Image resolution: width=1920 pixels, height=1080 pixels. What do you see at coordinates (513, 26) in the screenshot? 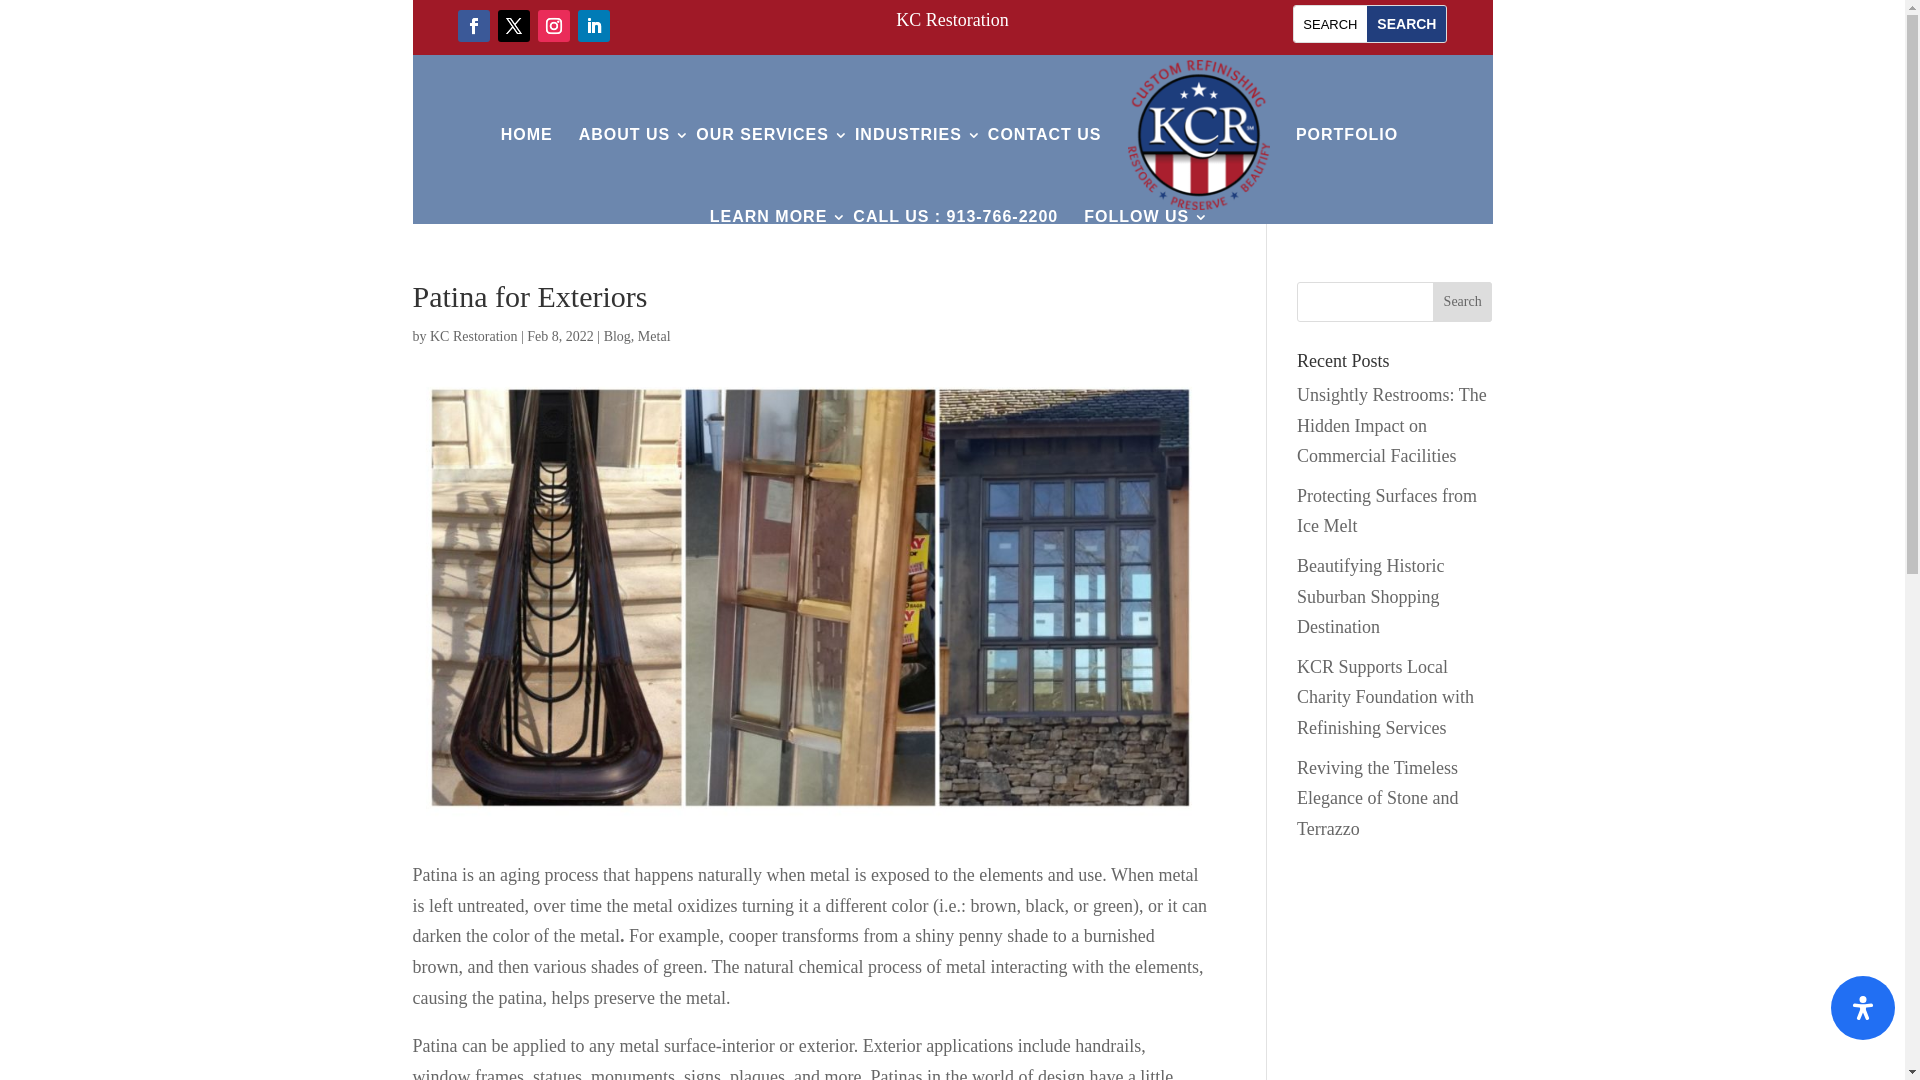
I see `Follow on X` at bounding box center [513, 26].